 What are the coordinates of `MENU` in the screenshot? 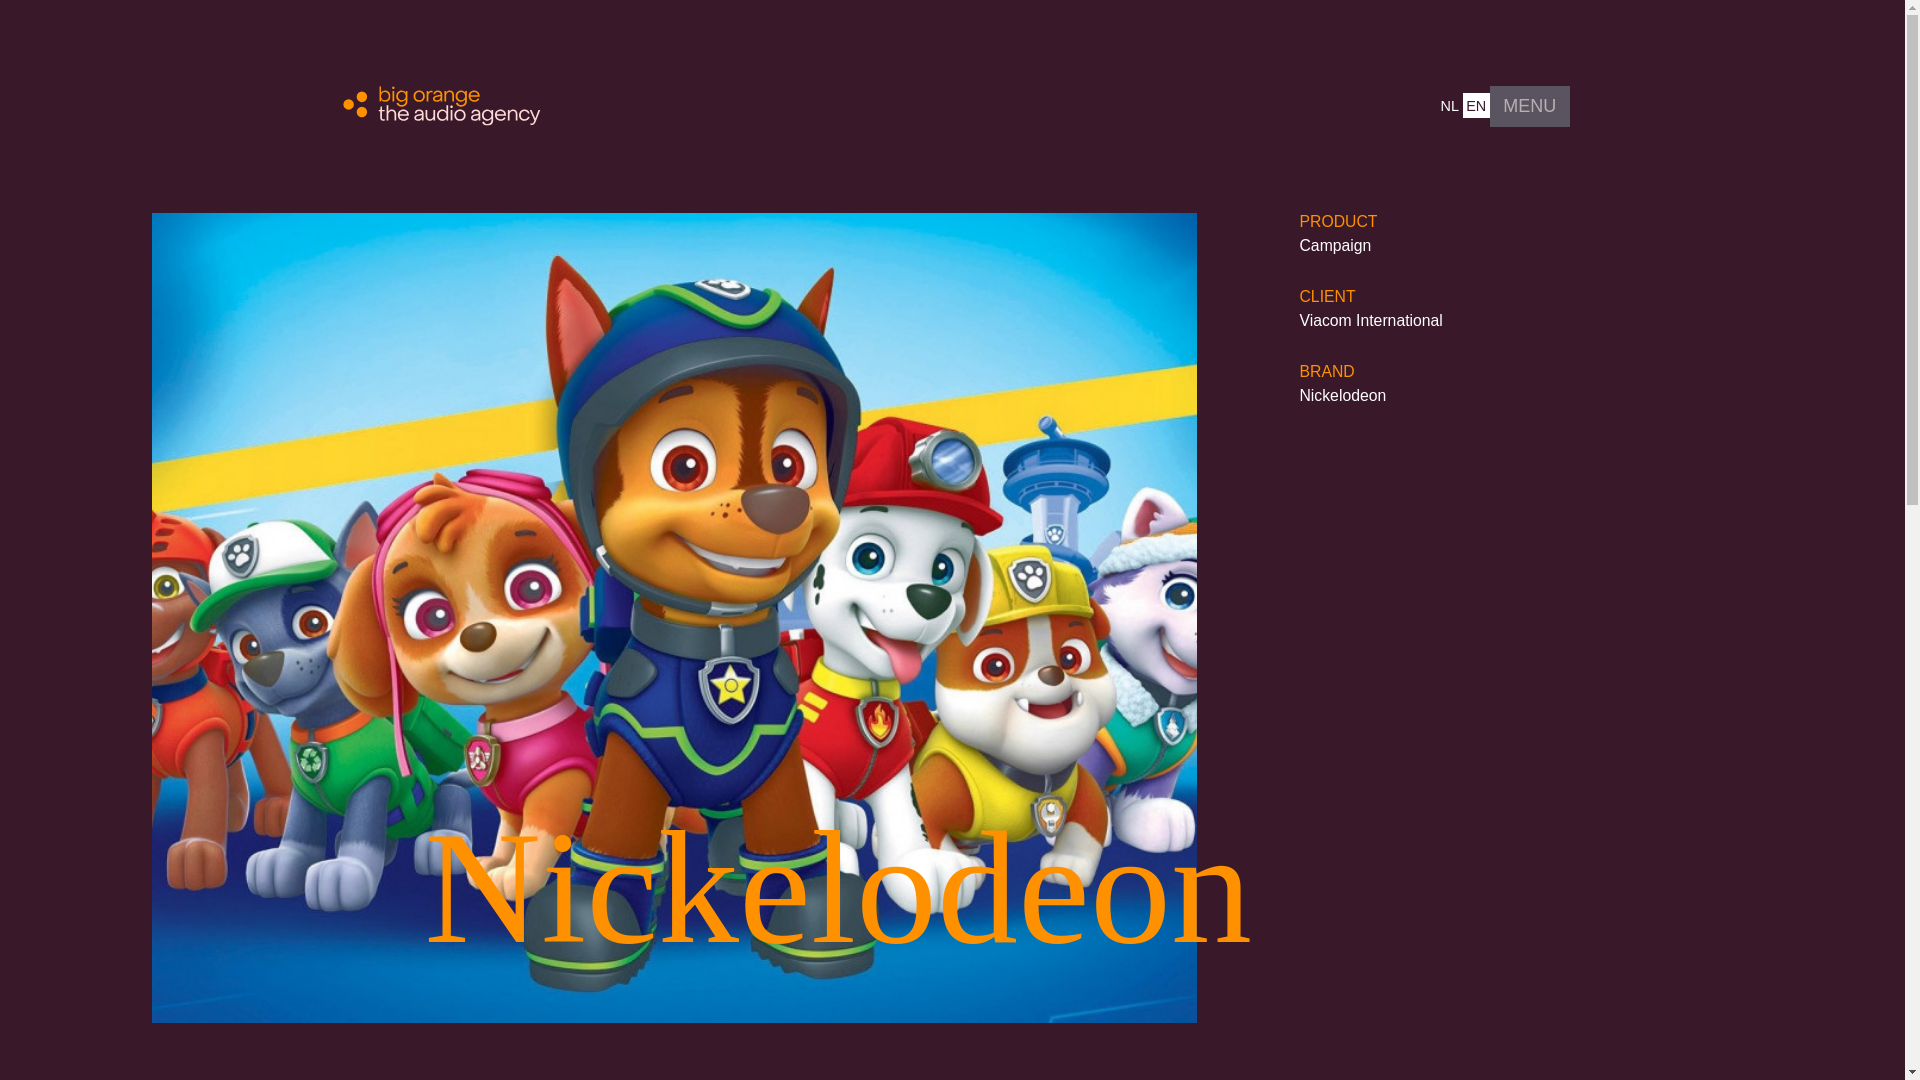 It's located at (1530, 106).